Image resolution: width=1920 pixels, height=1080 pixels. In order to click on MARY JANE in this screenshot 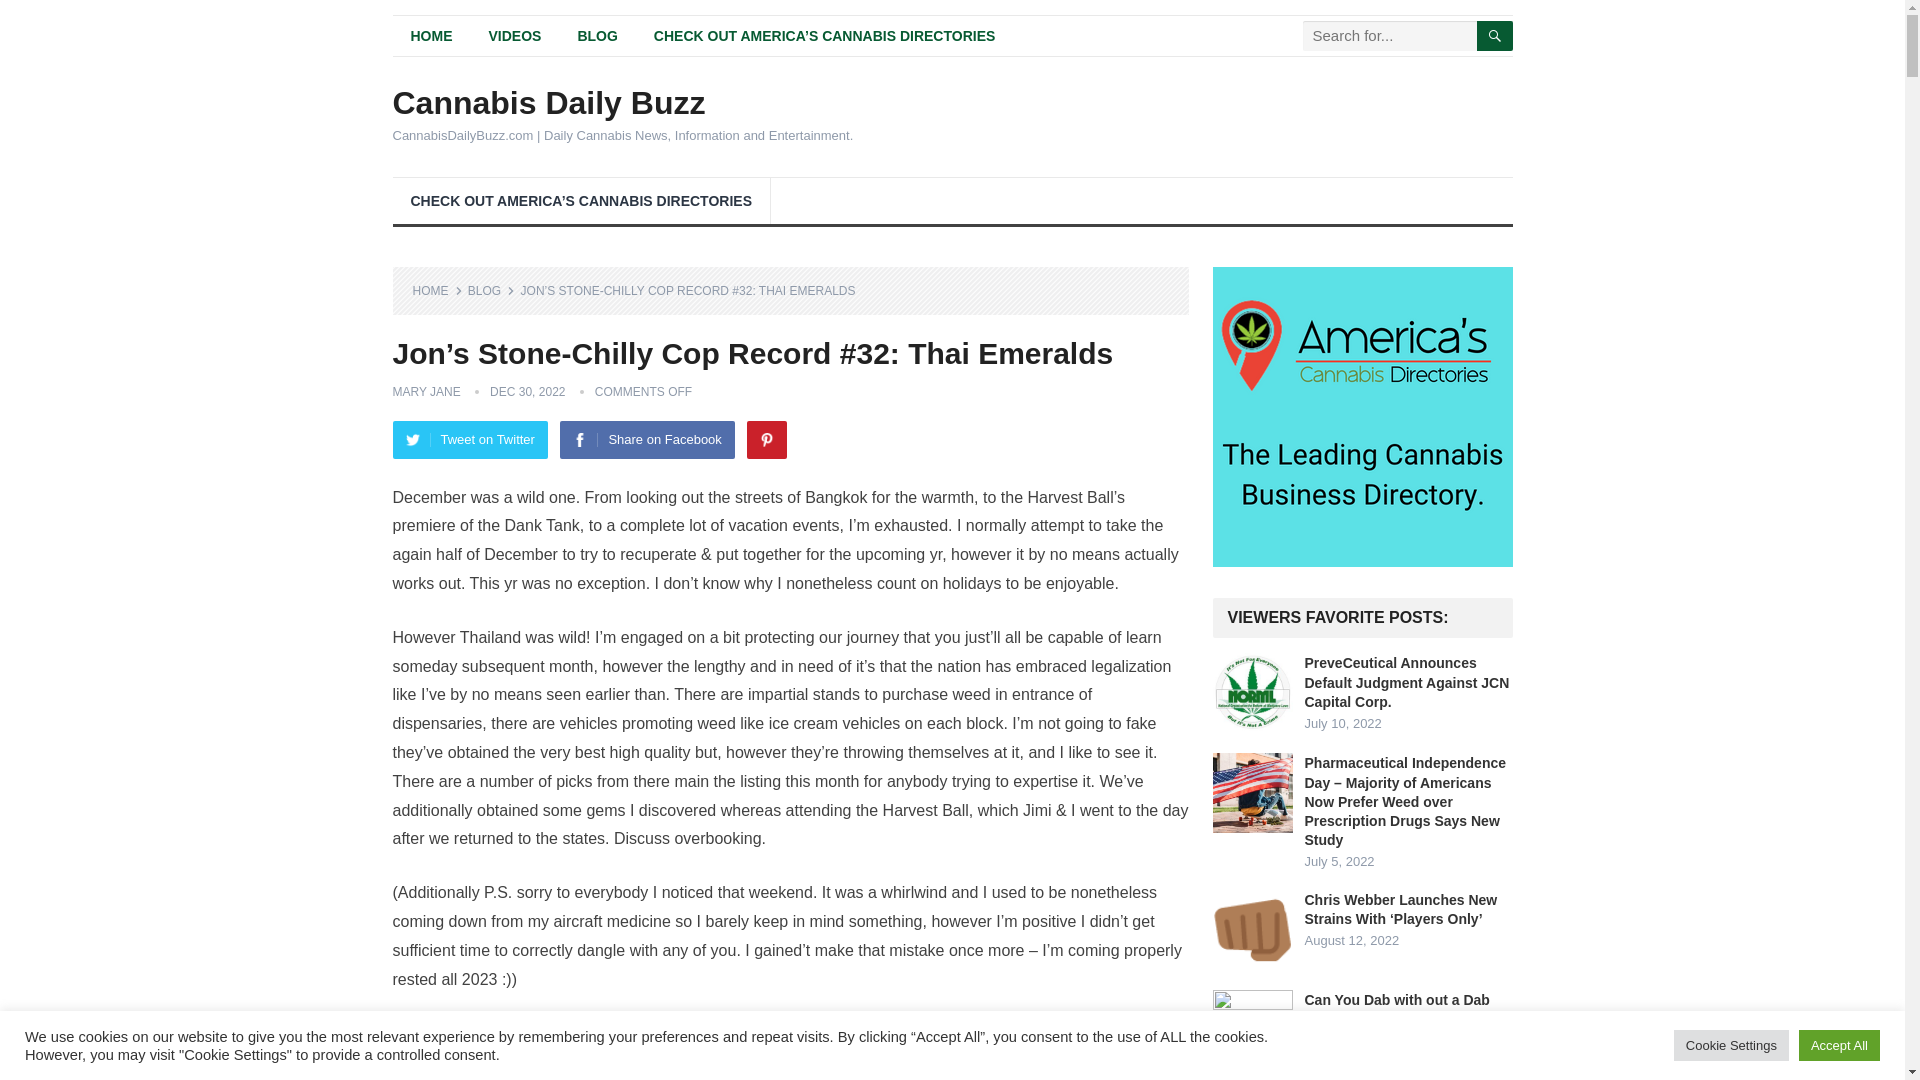, I will do `click(426, 391)`.